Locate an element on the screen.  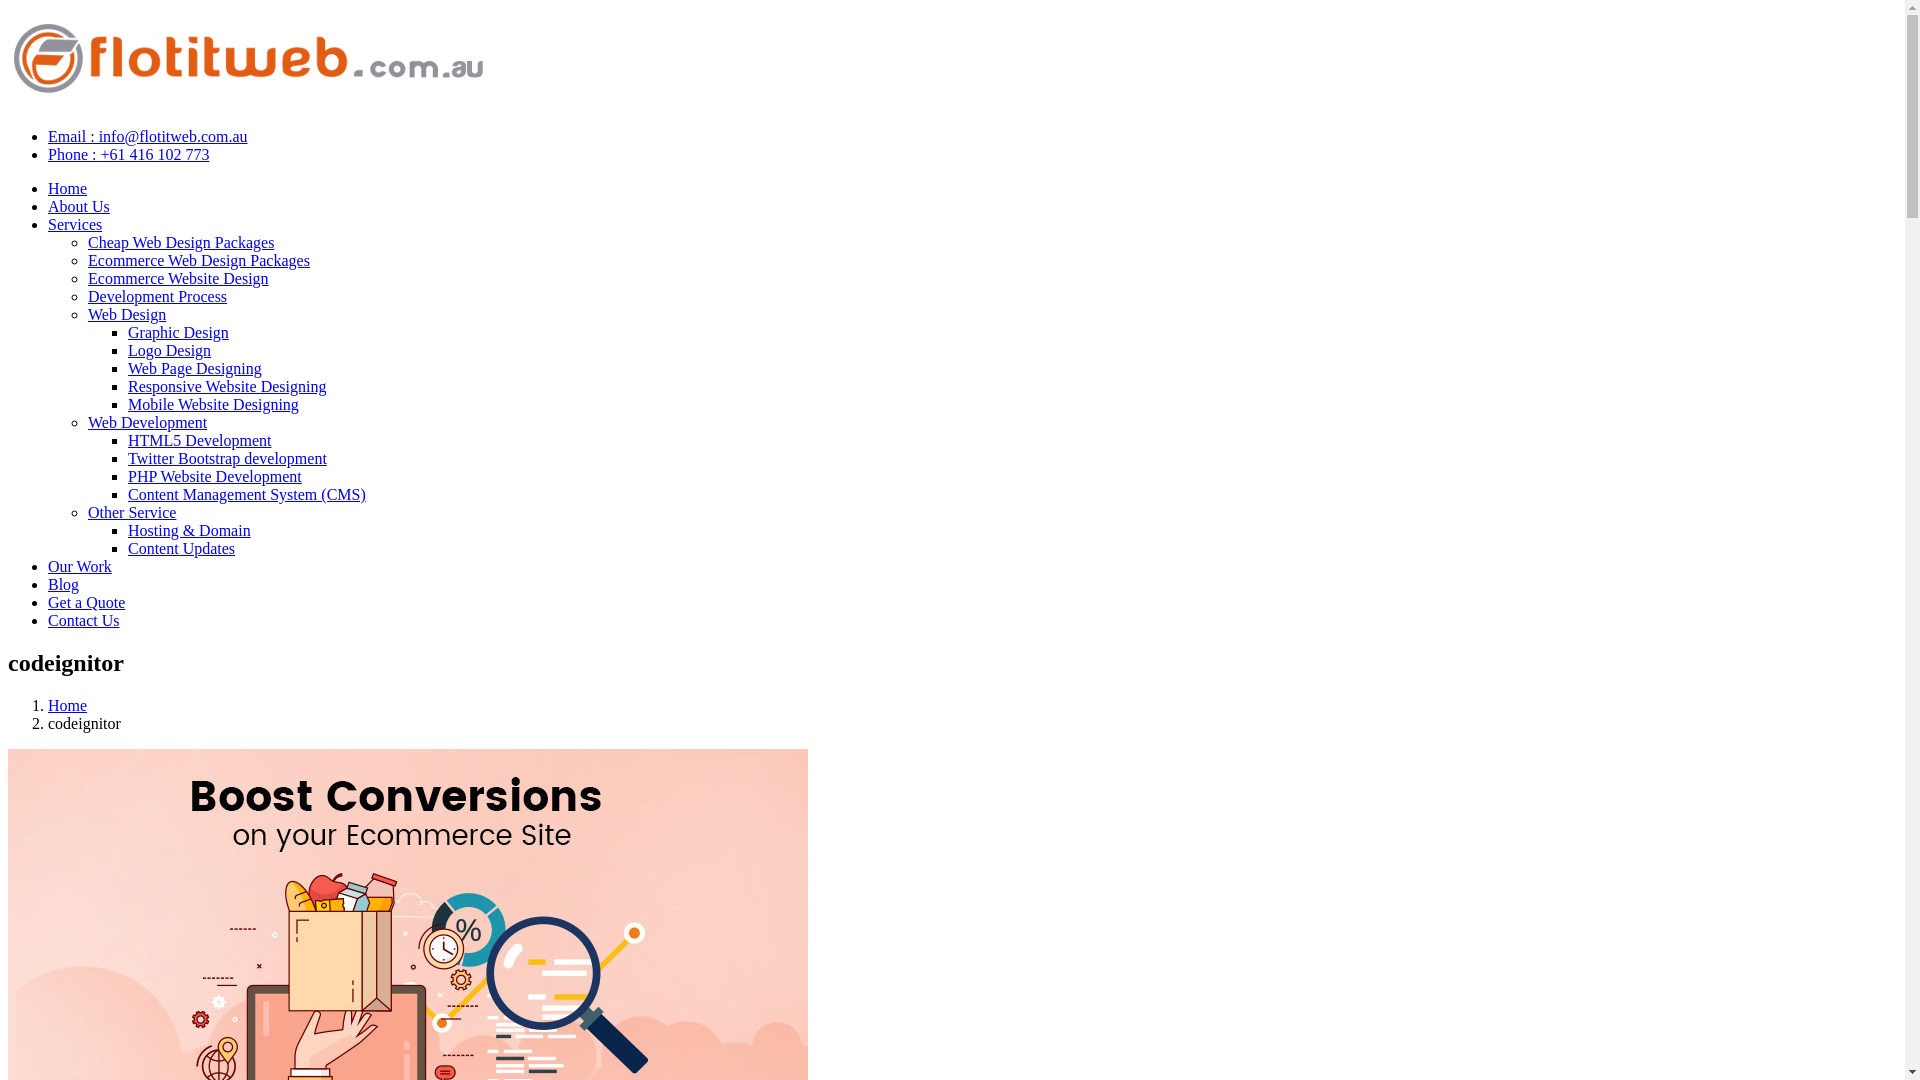
Mobile Website Designing is located at coordinates (214, 404).